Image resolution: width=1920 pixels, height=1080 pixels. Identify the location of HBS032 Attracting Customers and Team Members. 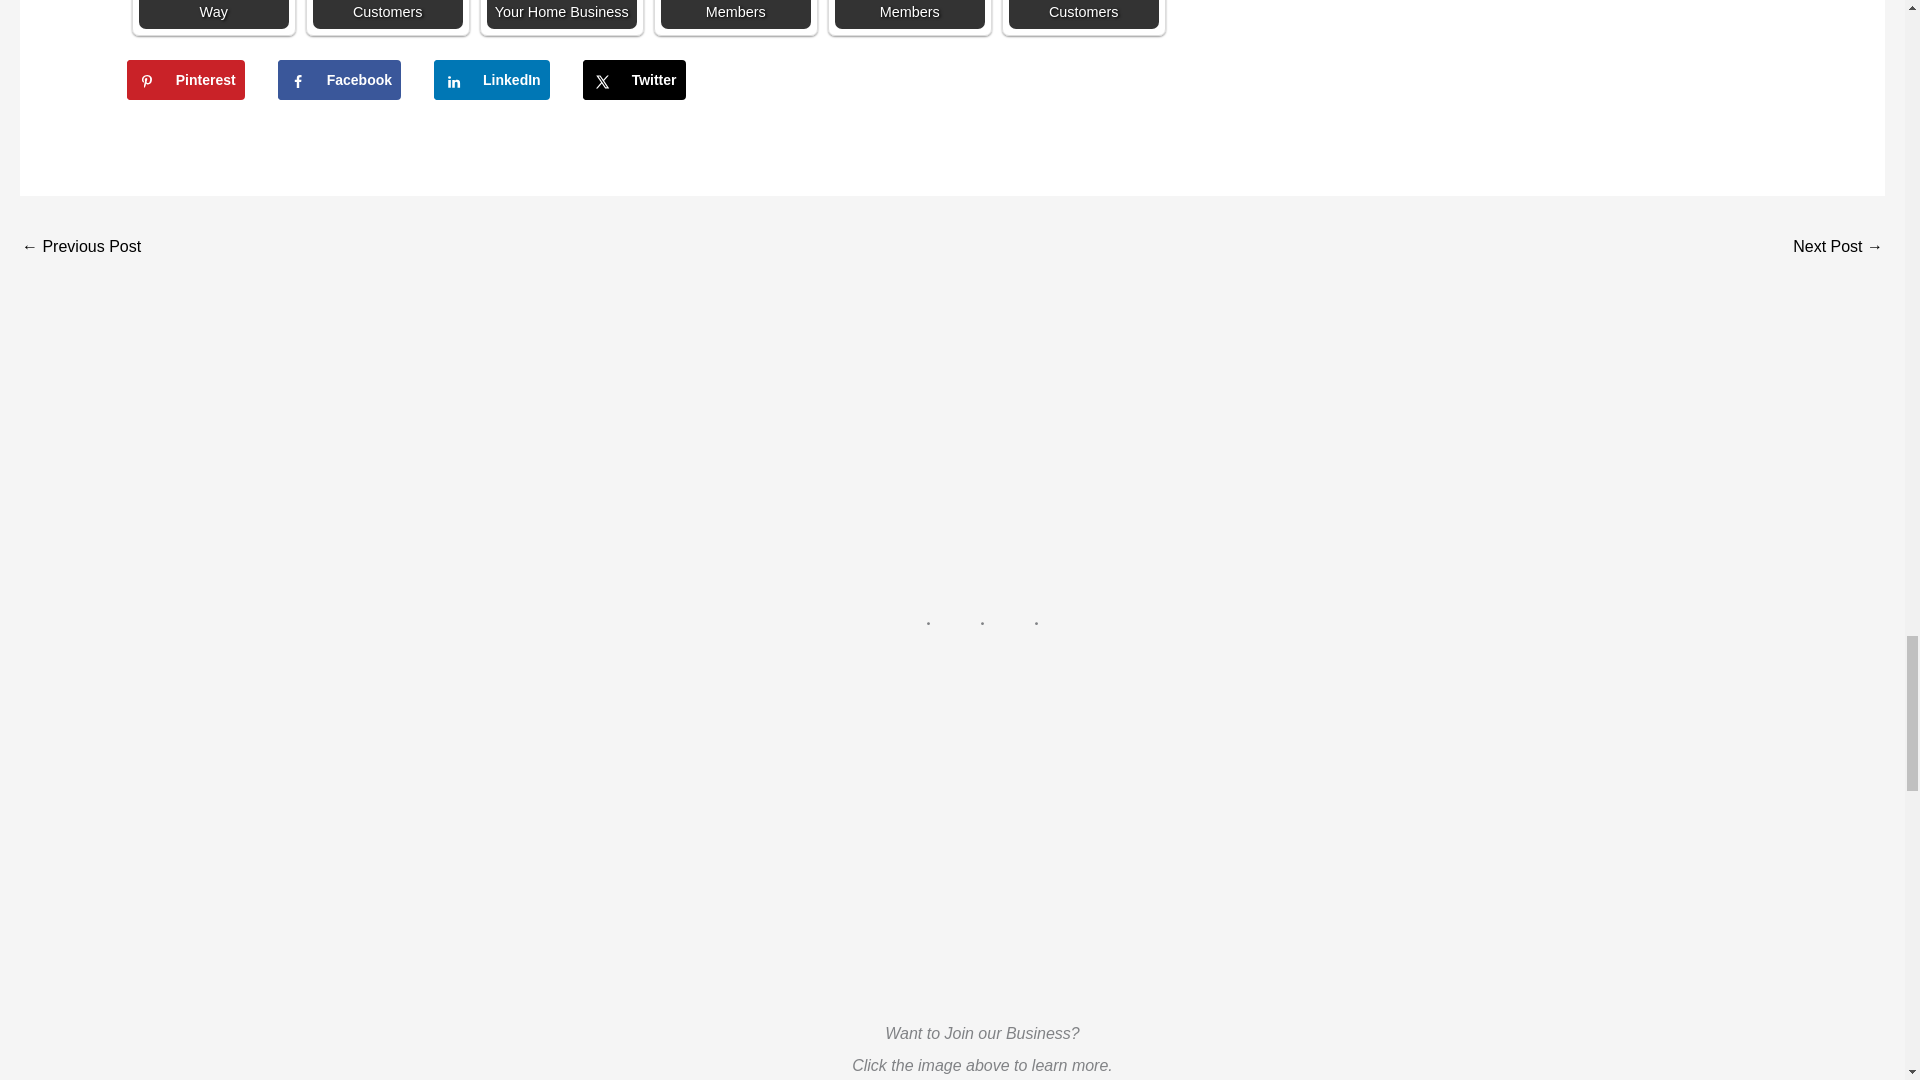
(735, 14).